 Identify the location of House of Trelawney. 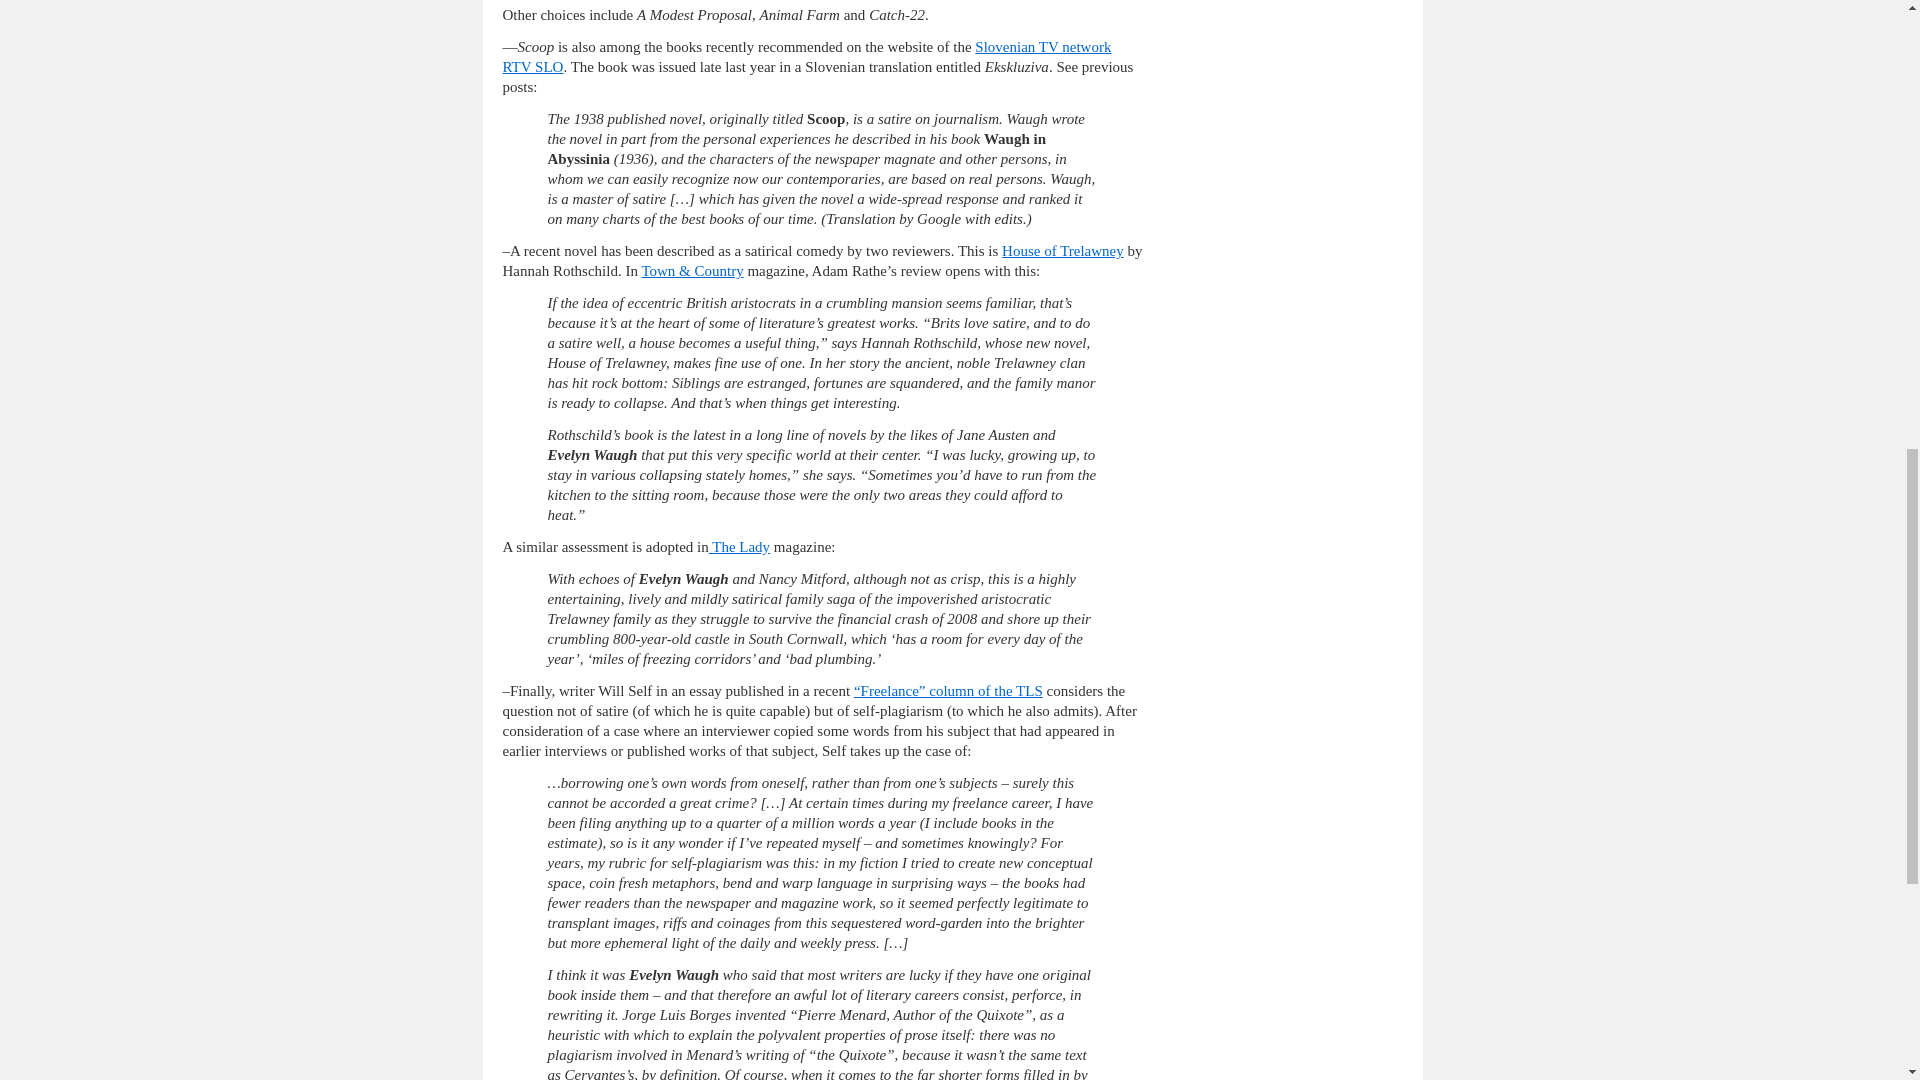
(1062, 251).